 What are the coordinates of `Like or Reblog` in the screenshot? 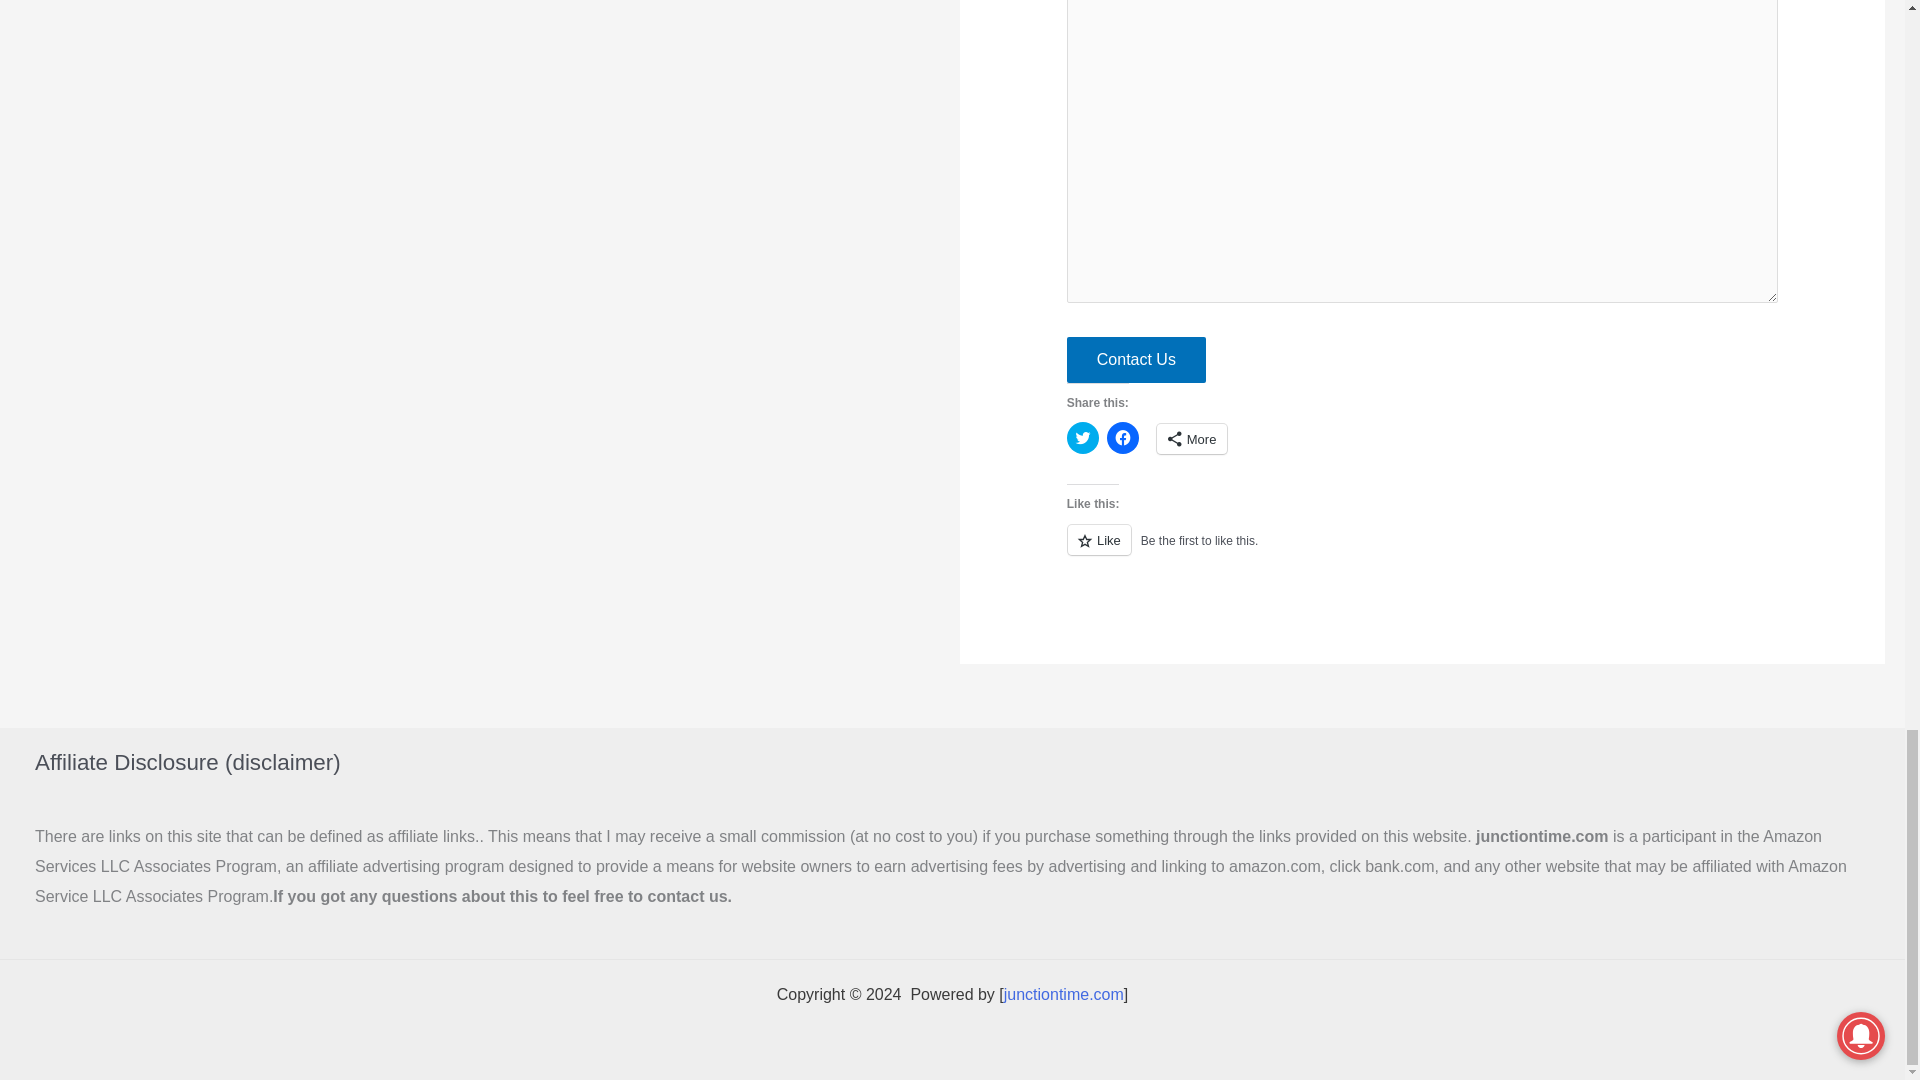 It's located at (1423, 550).